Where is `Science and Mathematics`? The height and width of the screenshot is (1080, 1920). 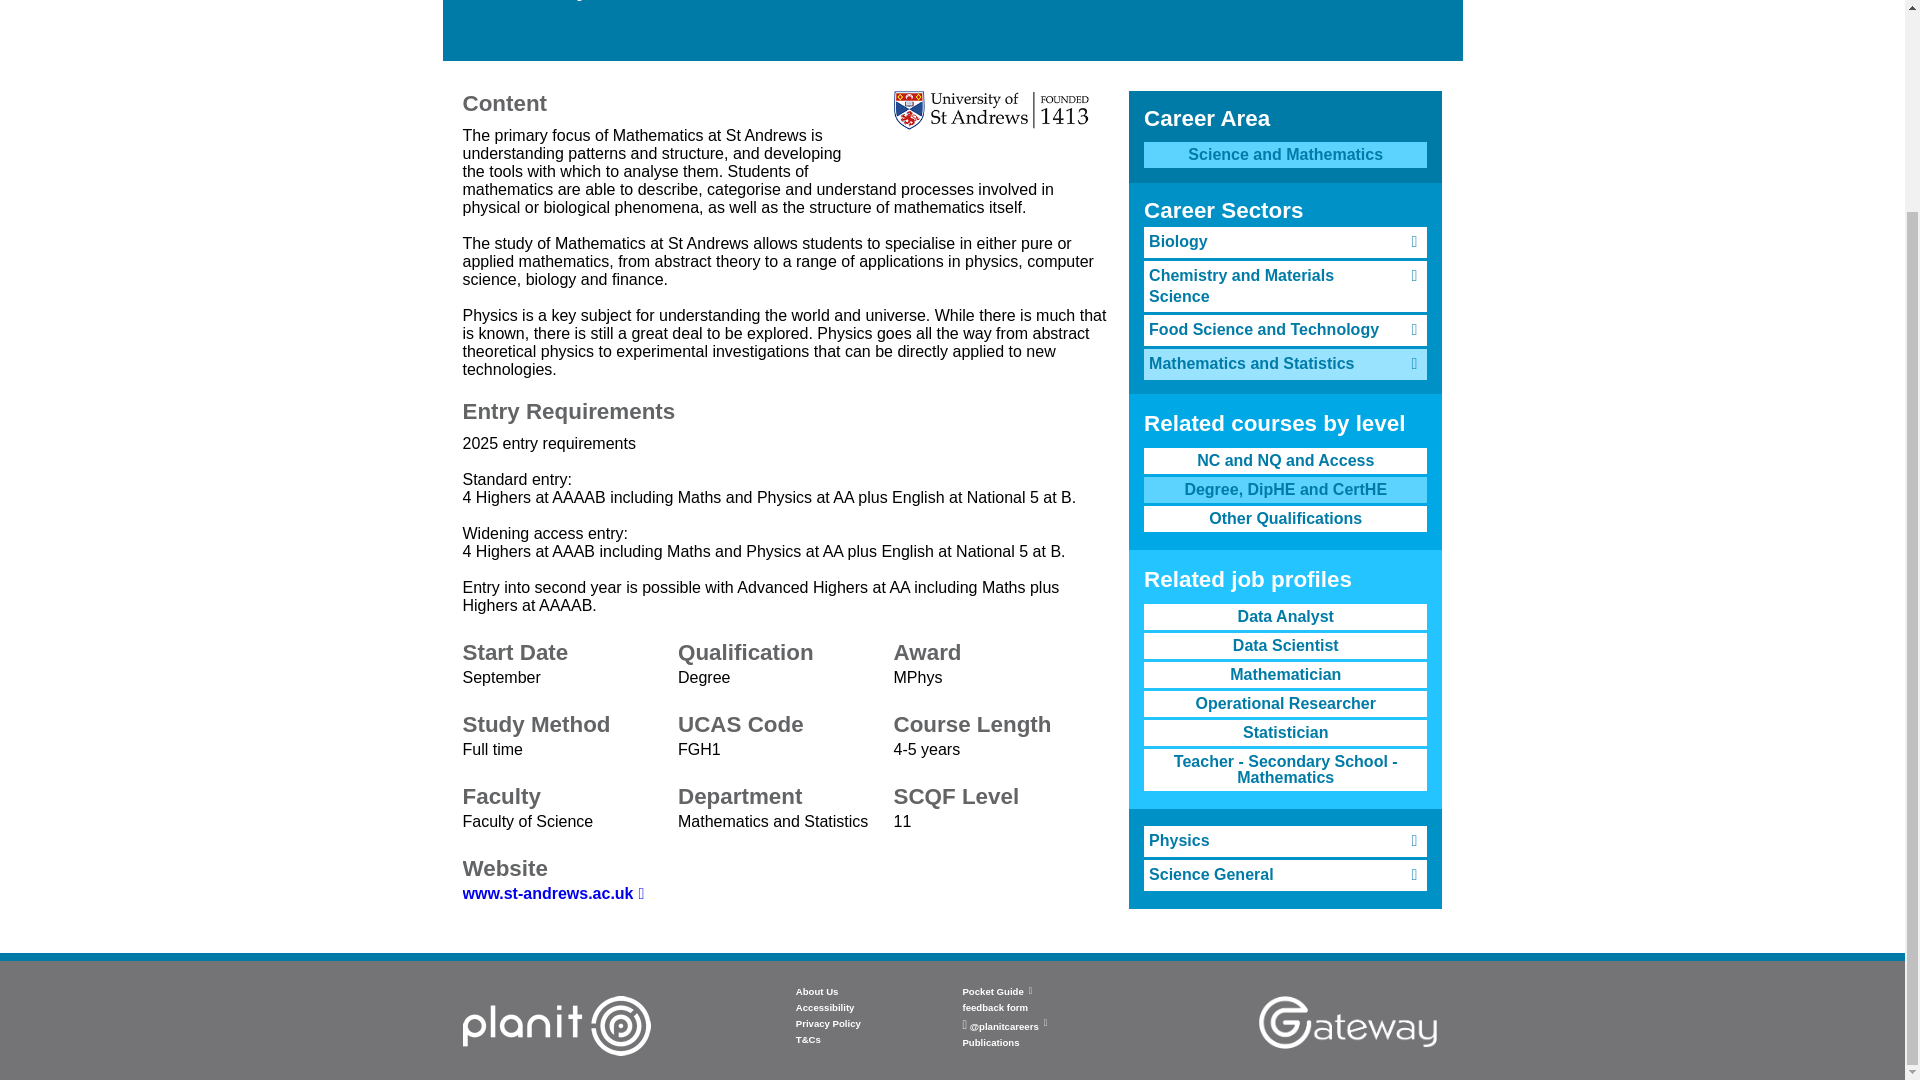 Science and Mathematics is located at coordinates (1285, 154).